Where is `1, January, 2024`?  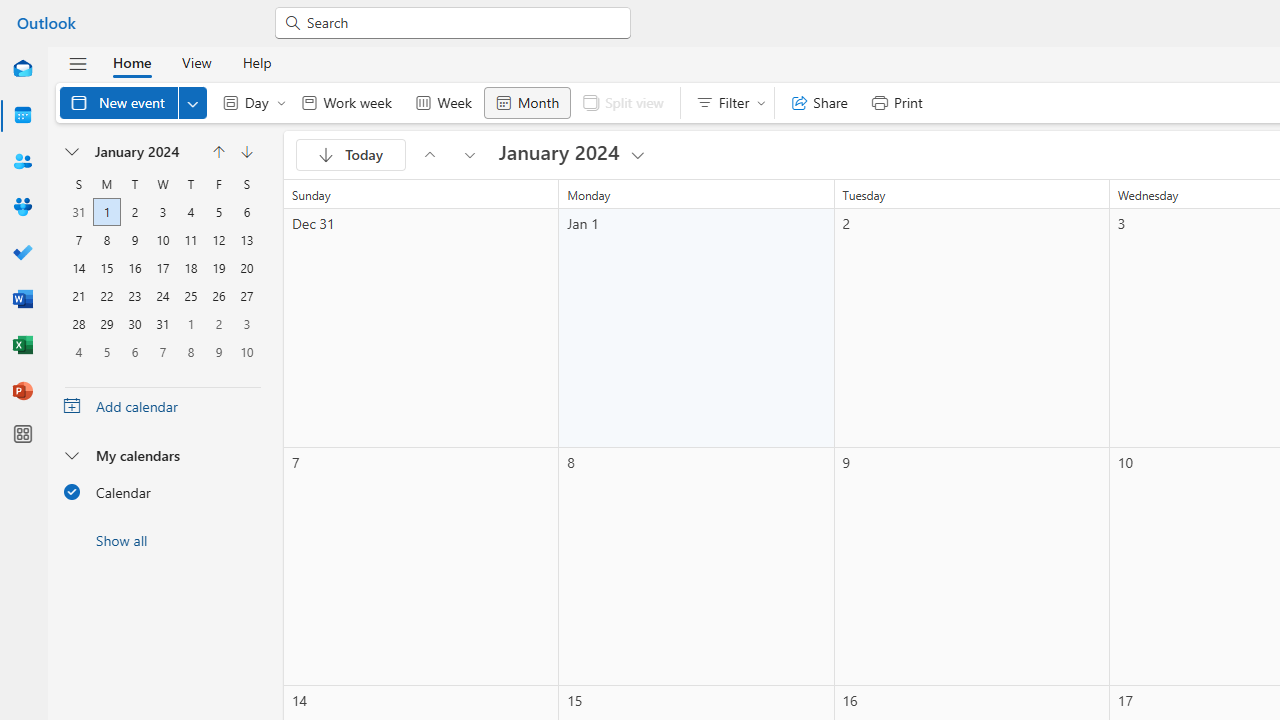 1, January, 2024 is located at coordinates (106, 212).